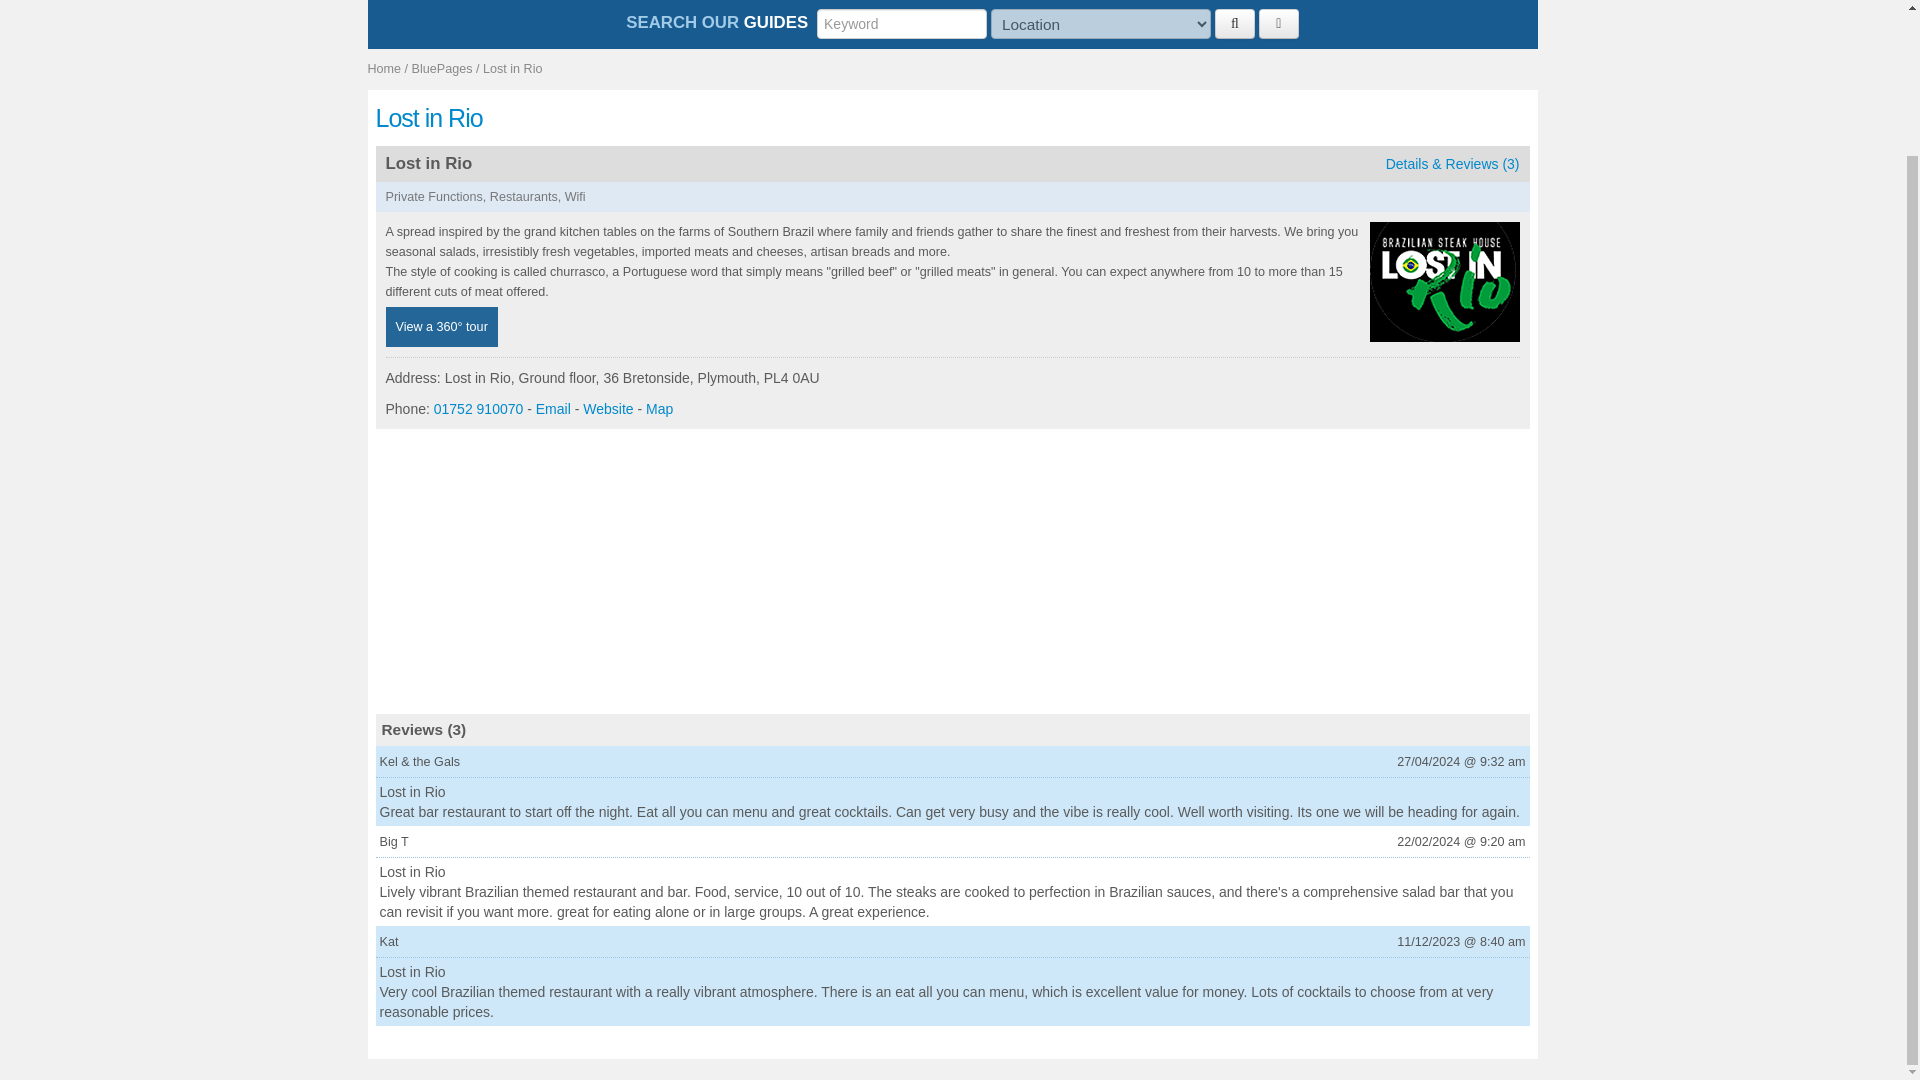  Describe the element at coordinates (478, 408) in the screenshot. I see `01752 910070` at that location.